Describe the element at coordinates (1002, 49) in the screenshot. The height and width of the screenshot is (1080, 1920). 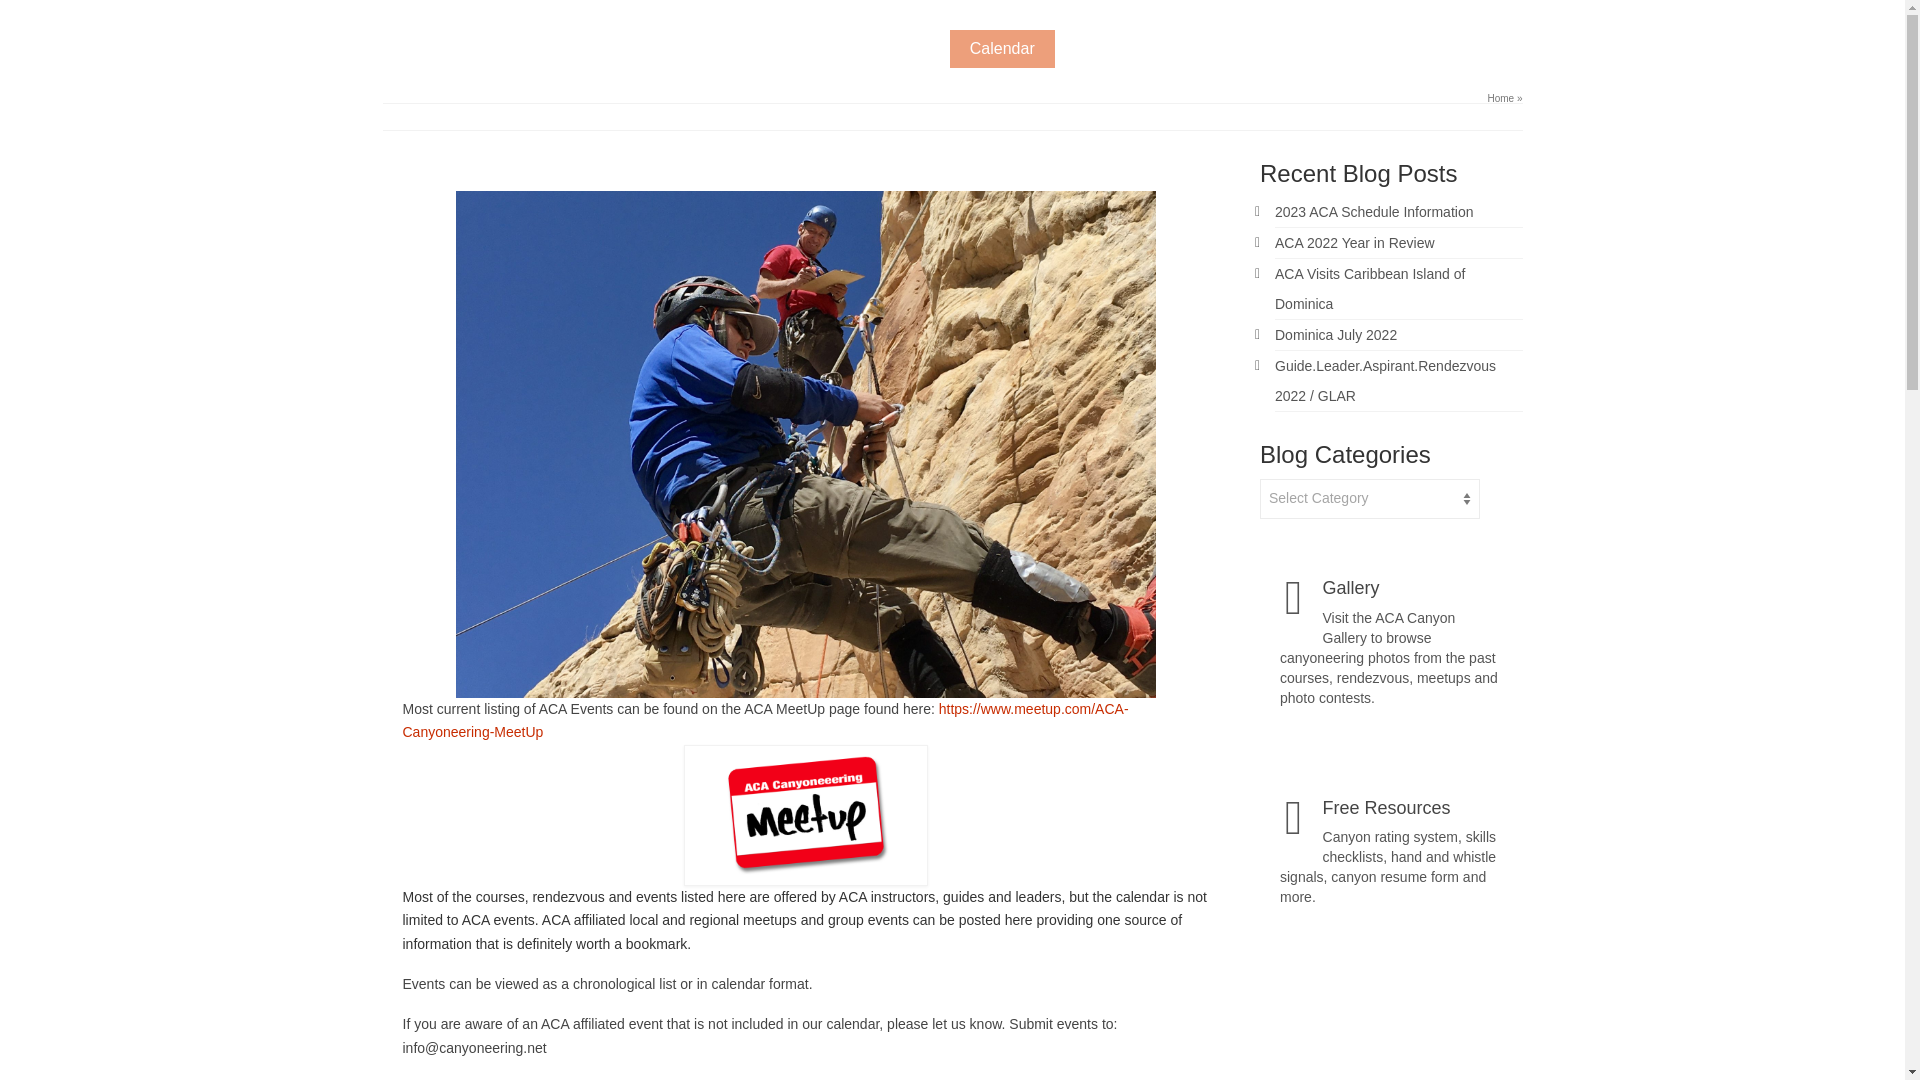
I see `Calendar` at that location.